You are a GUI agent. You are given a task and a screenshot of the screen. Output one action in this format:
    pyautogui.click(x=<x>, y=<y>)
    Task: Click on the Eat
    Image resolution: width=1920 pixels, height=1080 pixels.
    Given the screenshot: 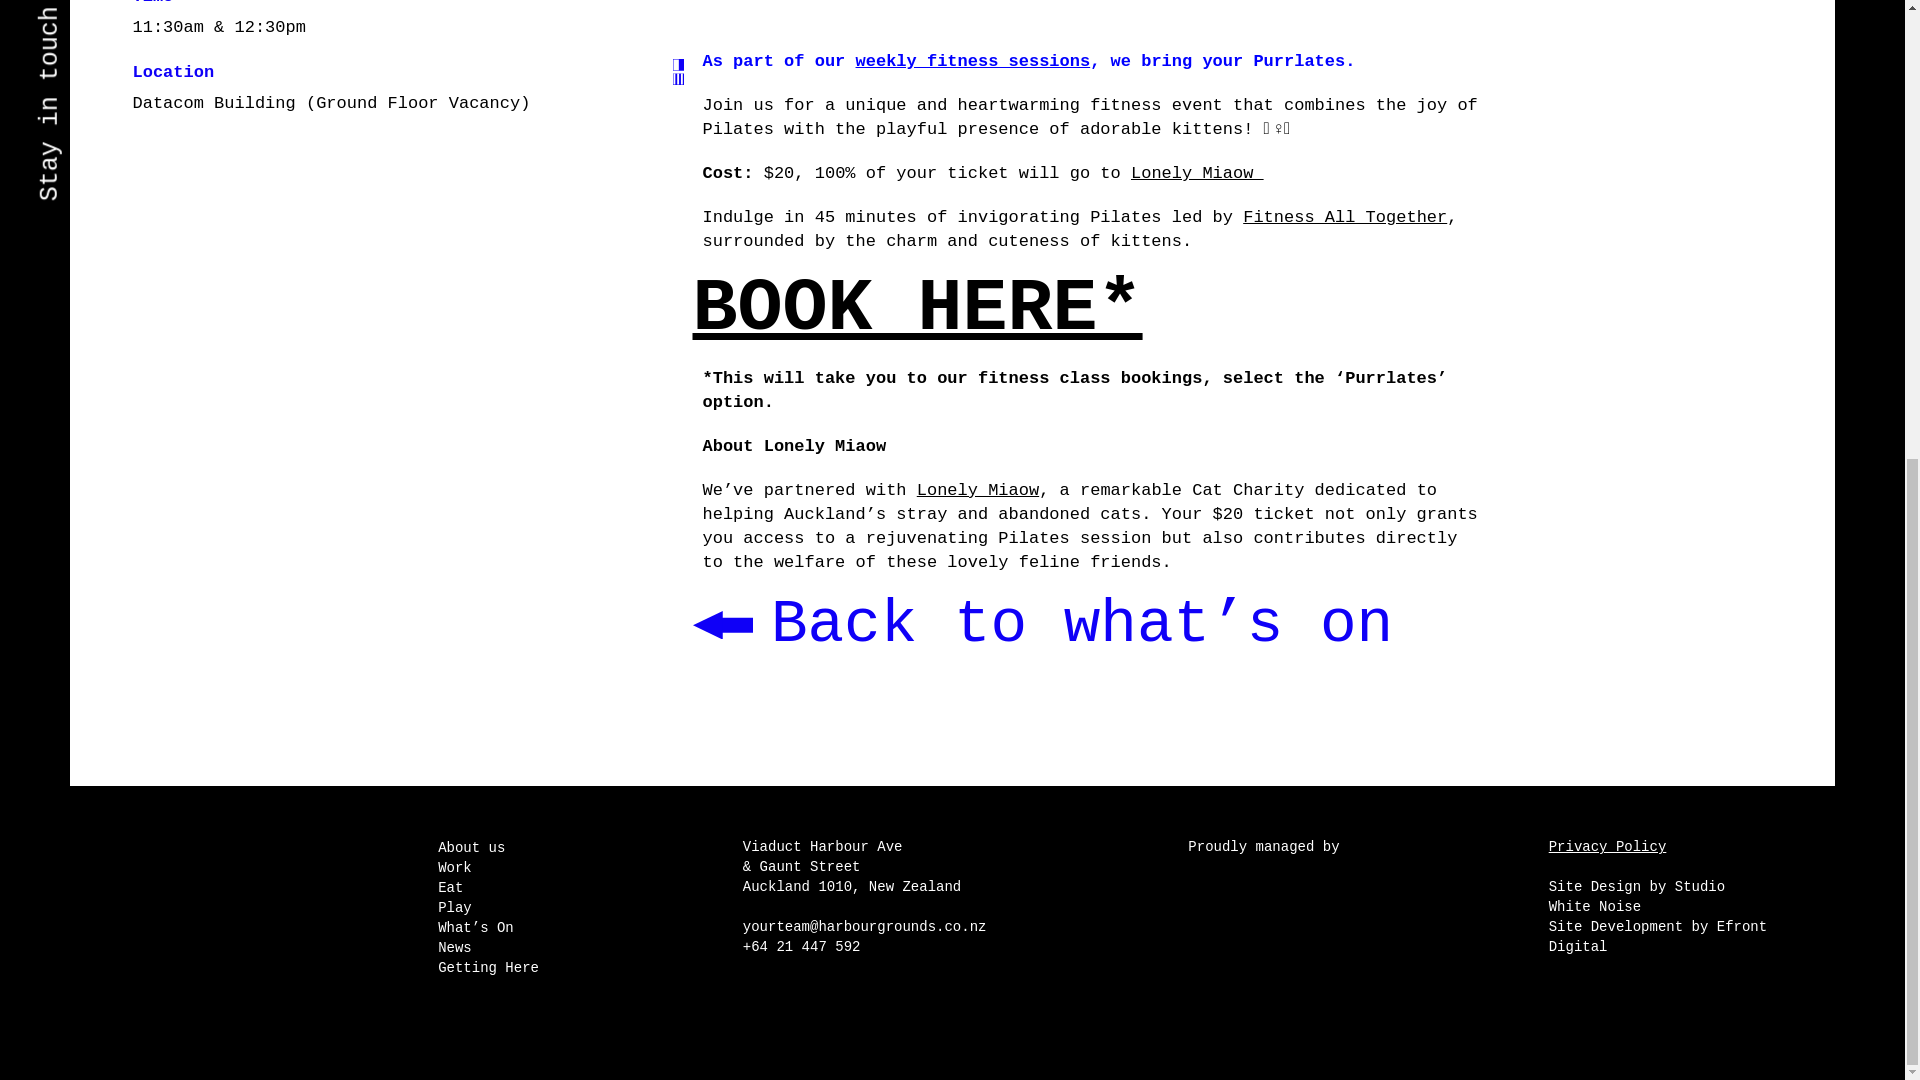 What is the action you would take?
    pyautogui.click(x=450, y=888)
    